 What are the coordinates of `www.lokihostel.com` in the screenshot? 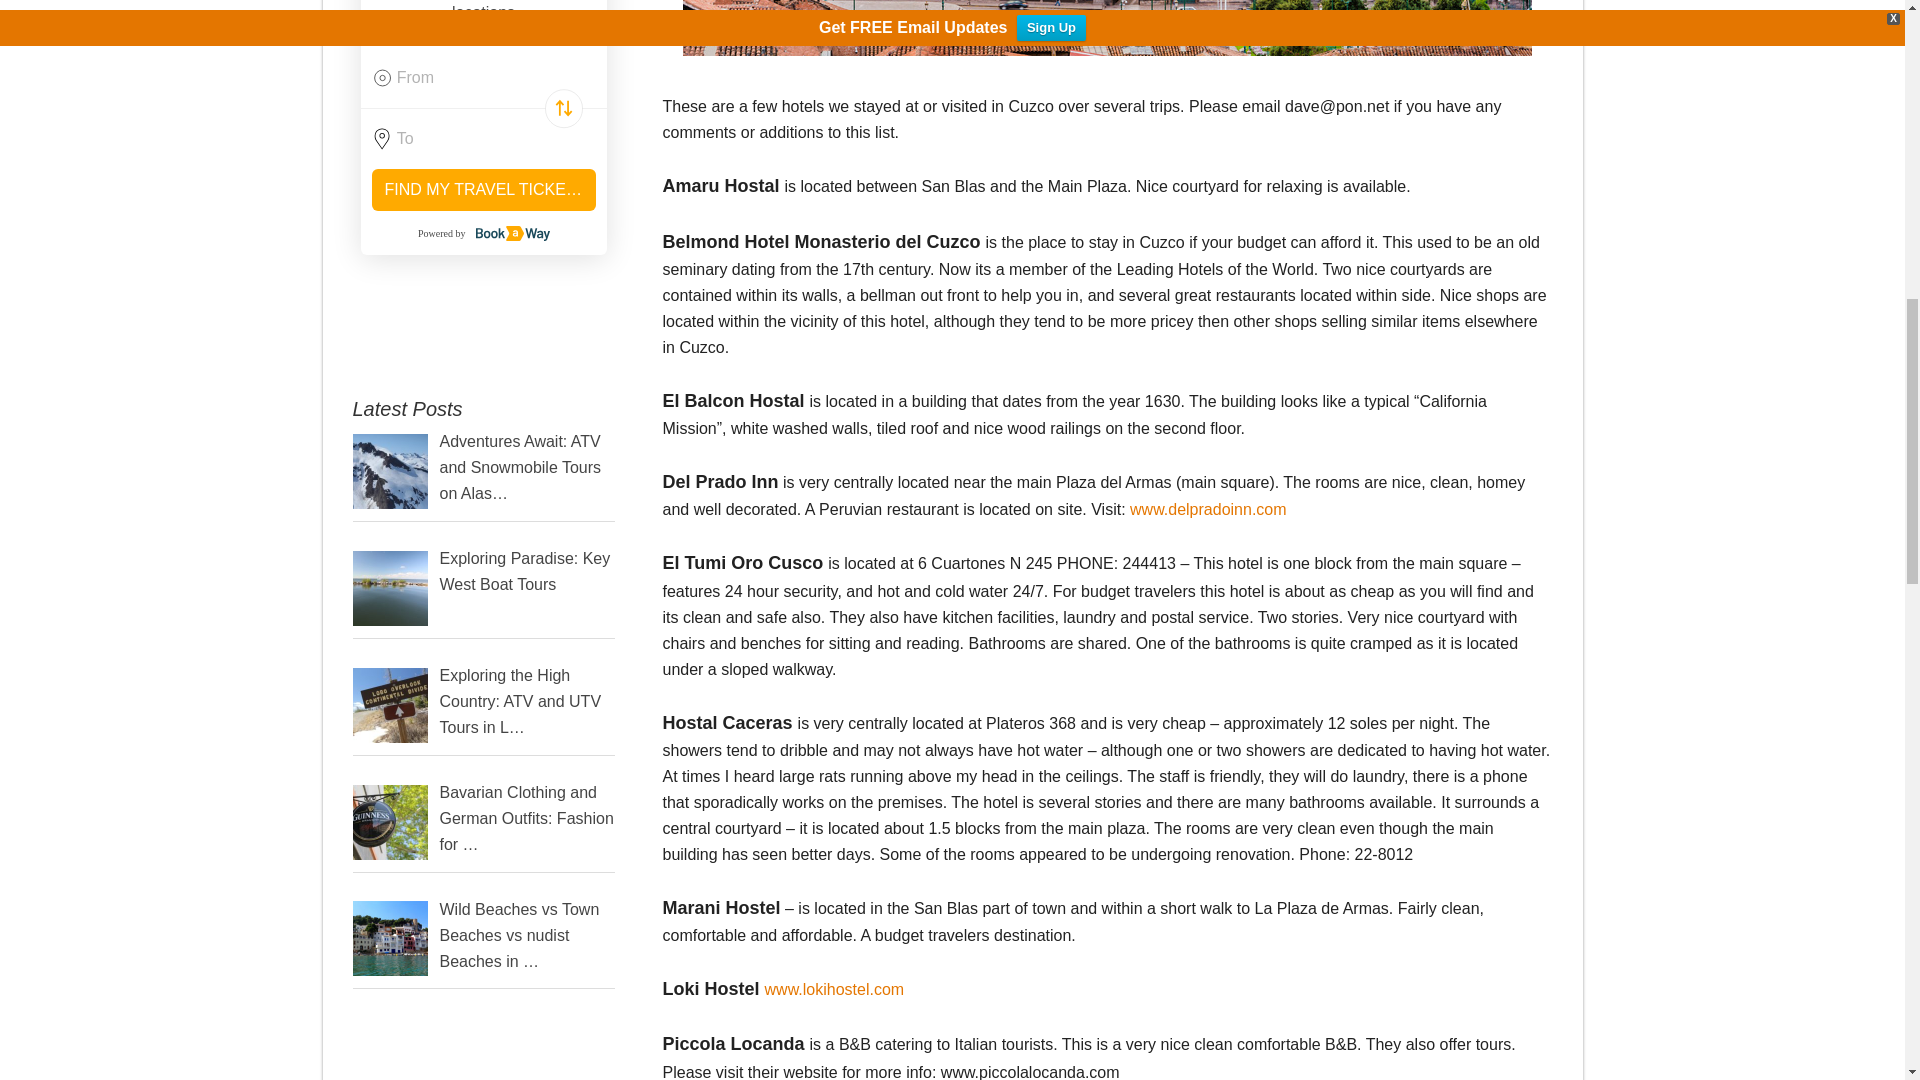 It's located at (834, 988).